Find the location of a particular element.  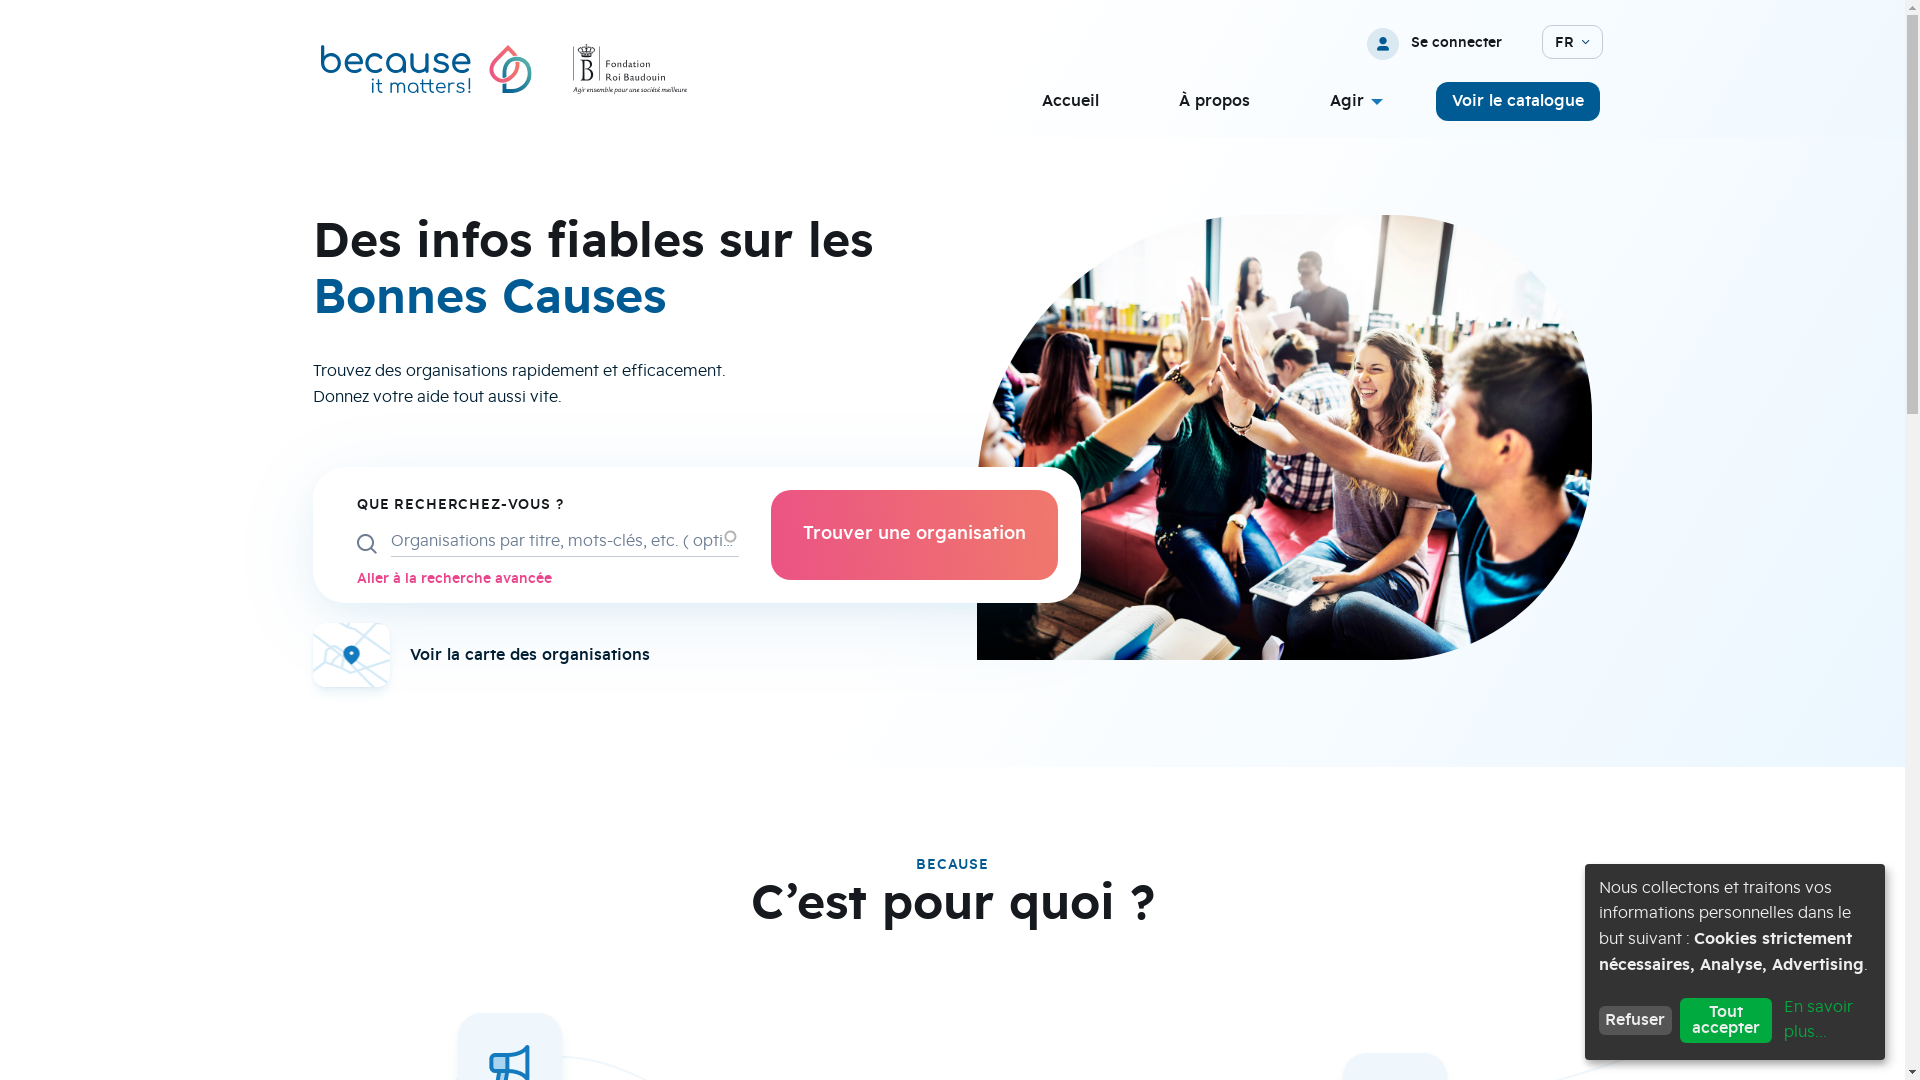

Voir le catalogue is located at coordinates (1518, 102).